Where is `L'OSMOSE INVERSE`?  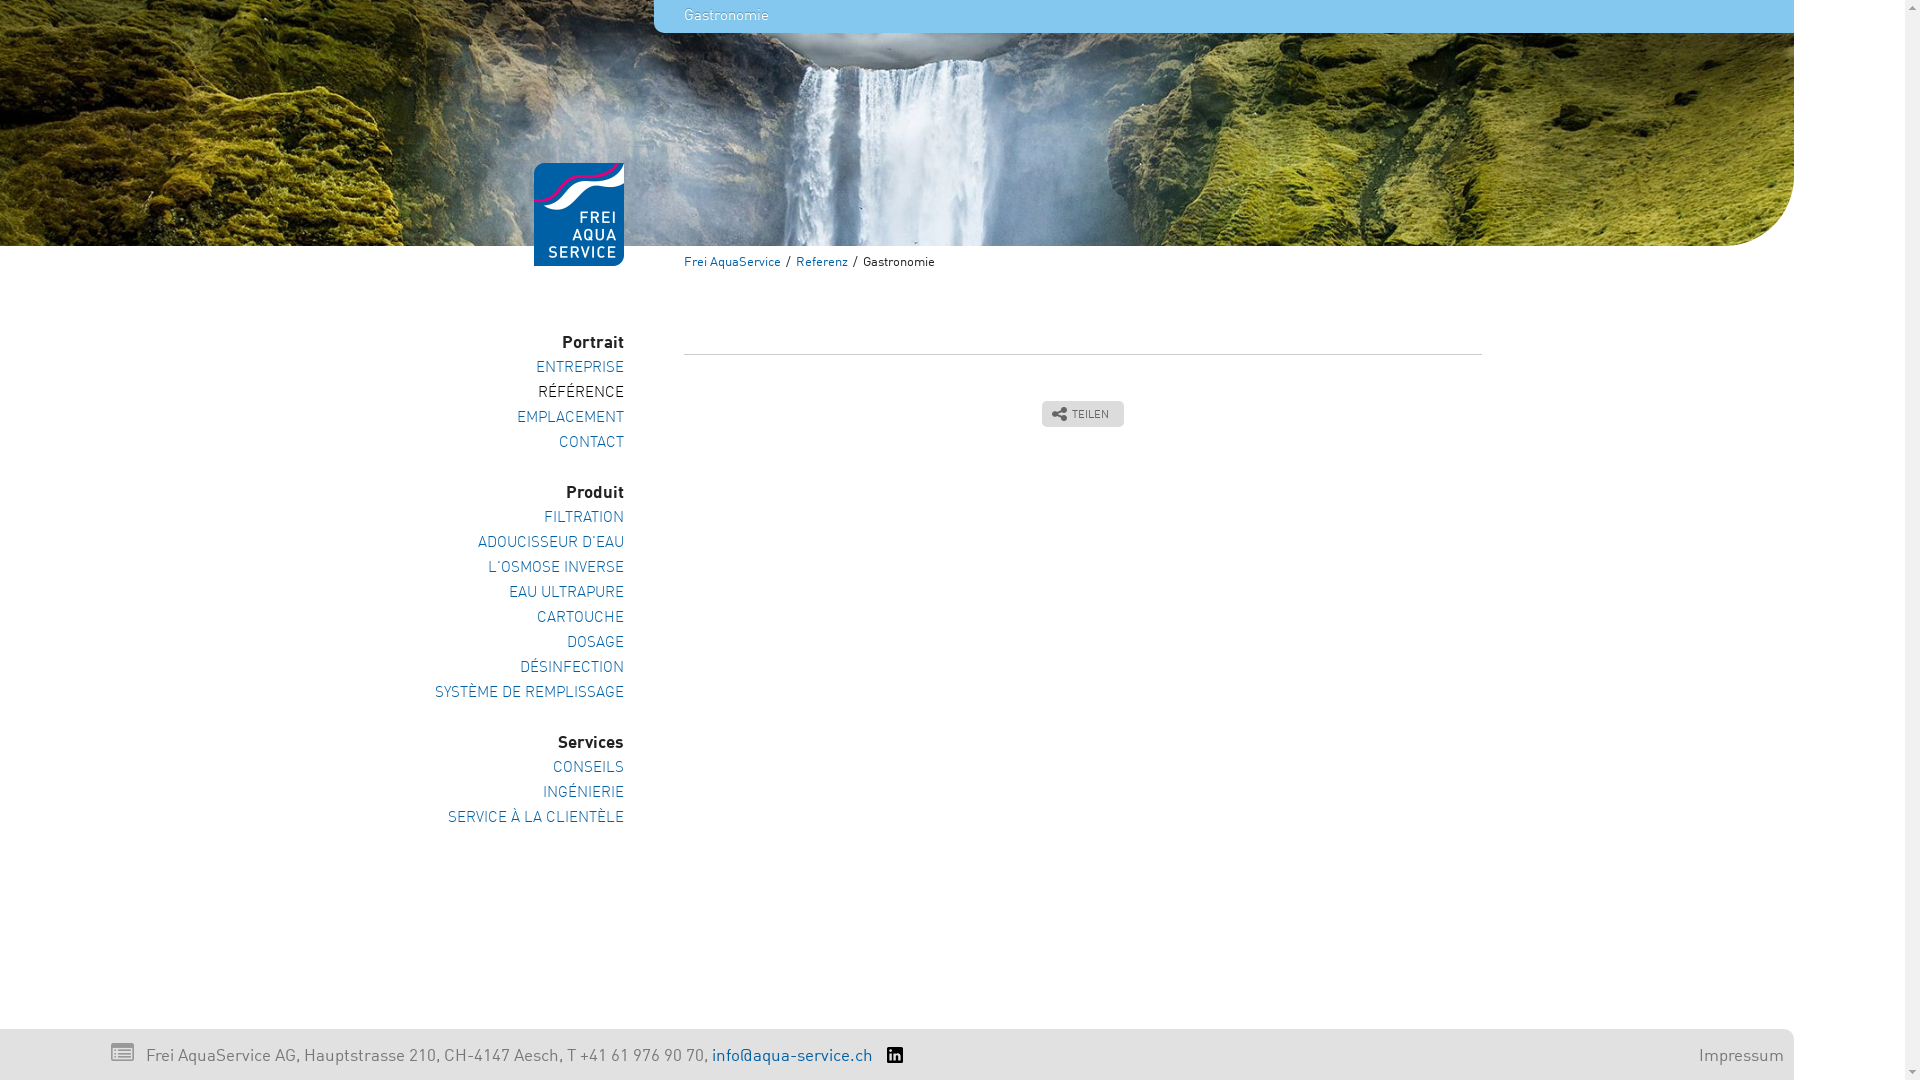 L'OSMOSE INVERSE is located at coordinates (524, 568).